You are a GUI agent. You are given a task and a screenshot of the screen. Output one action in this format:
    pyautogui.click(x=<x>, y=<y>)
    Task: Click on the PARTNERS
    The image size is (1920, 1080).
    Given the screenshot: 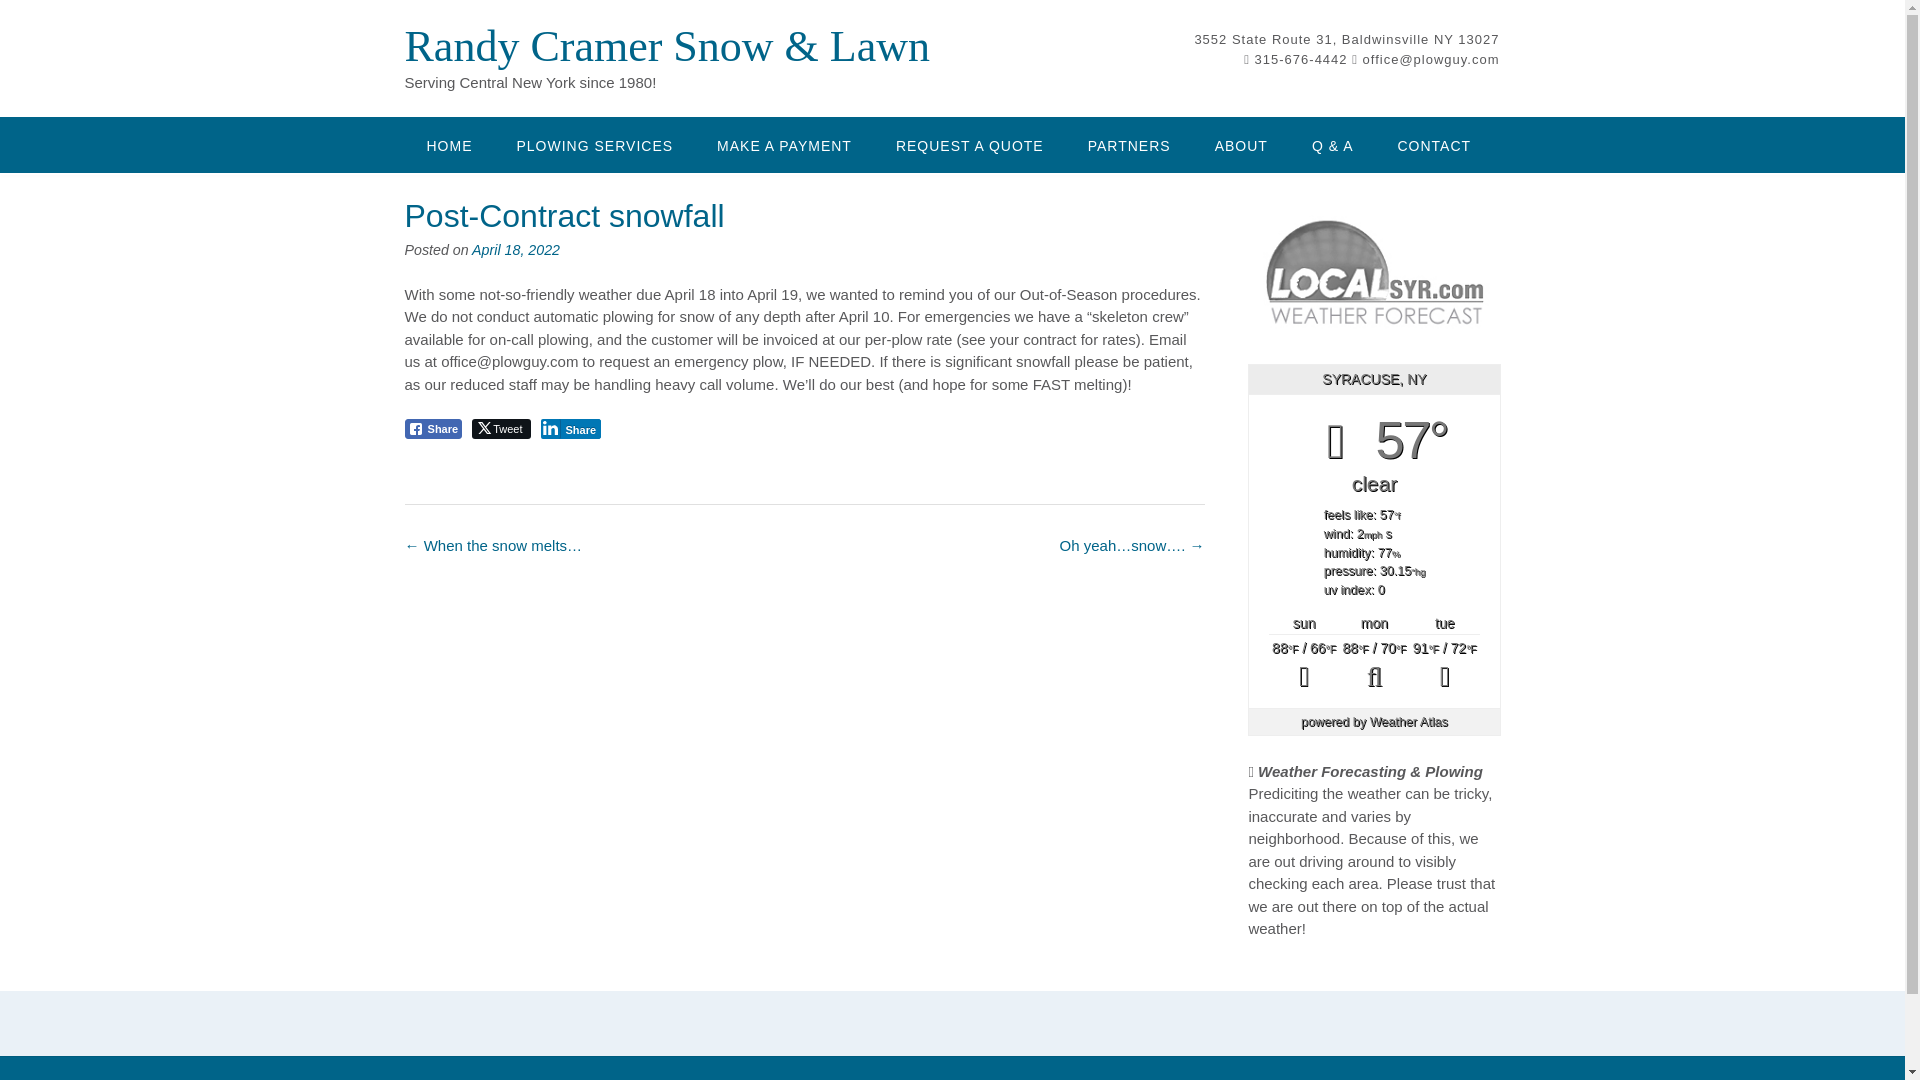 What is the action you would take?
    pyautogui.click(x=1128, y=144)
    